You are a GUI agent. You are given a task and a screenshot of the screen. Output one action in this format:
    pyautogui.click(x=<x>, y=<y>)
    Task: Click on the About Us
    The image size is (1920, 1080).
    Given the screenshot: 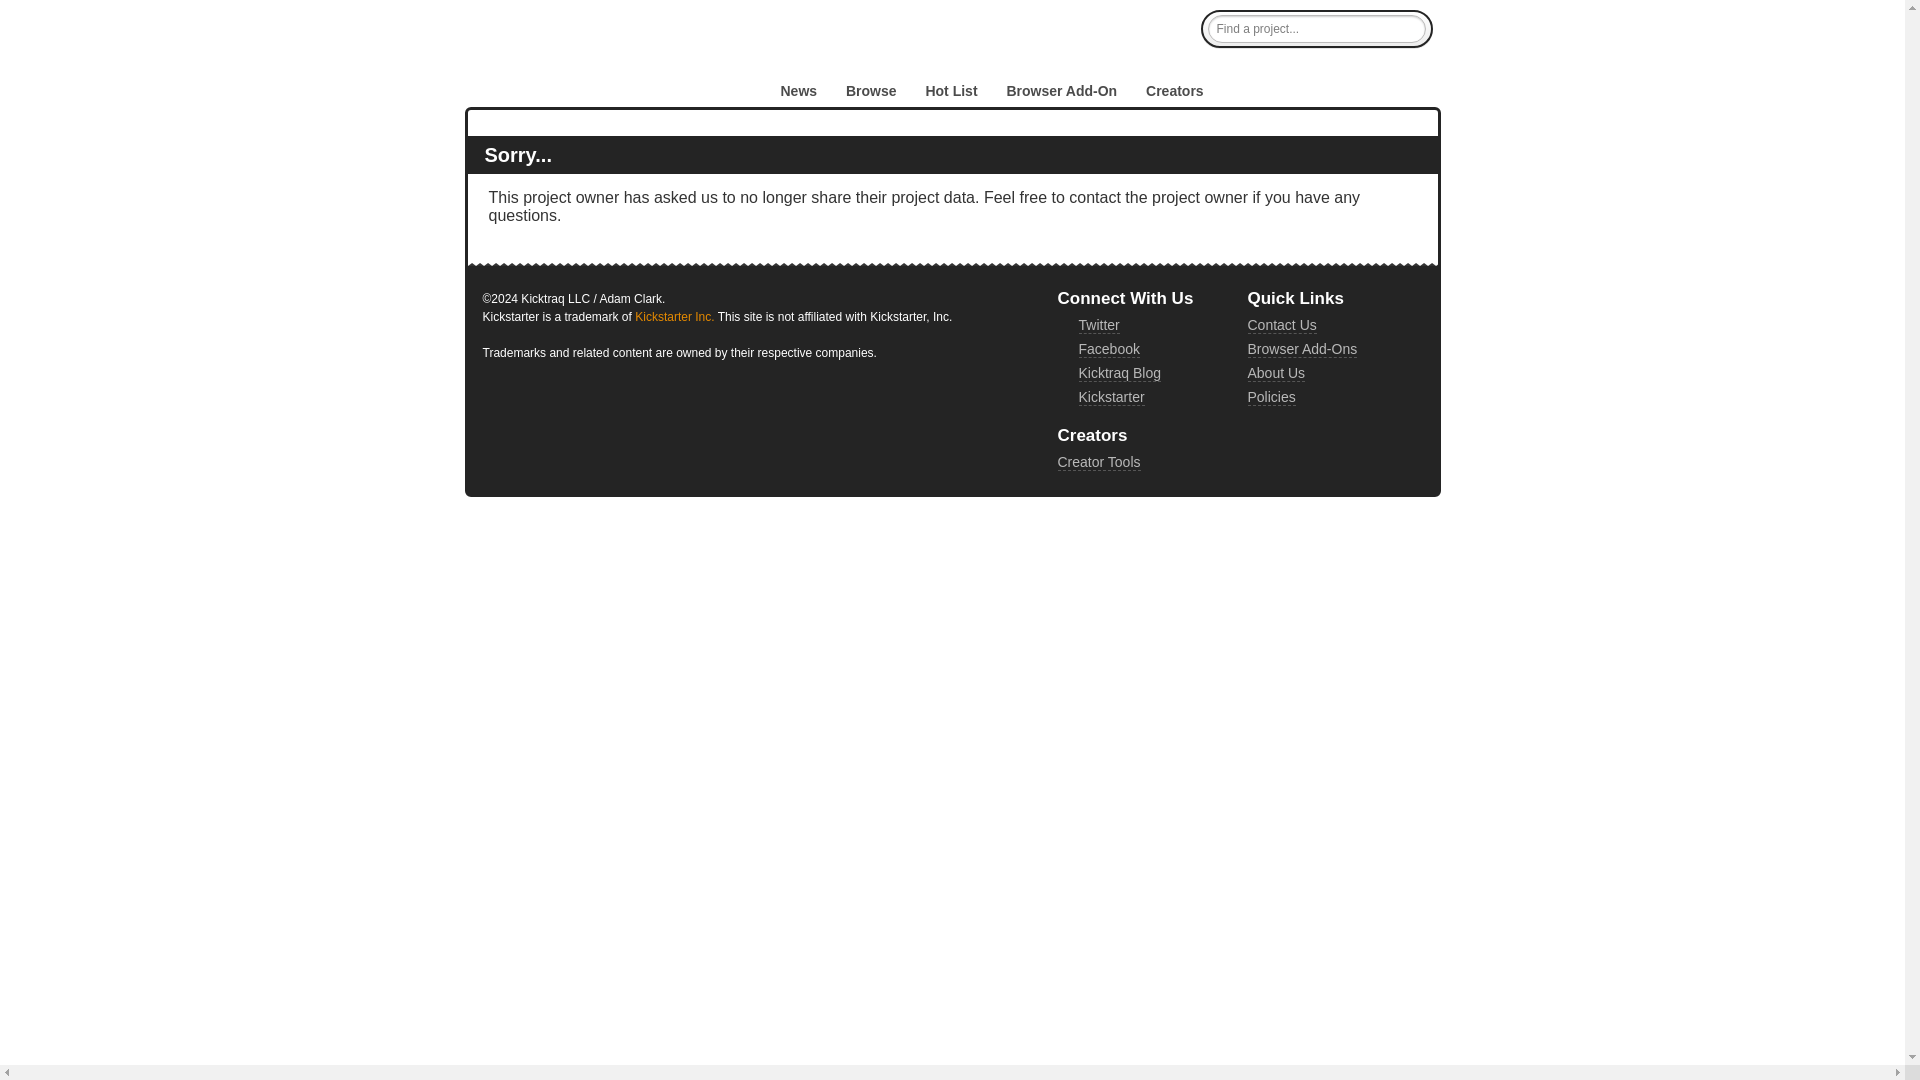 What is the action you would take?
    pyautogui.click(x=1276, y=374)
    